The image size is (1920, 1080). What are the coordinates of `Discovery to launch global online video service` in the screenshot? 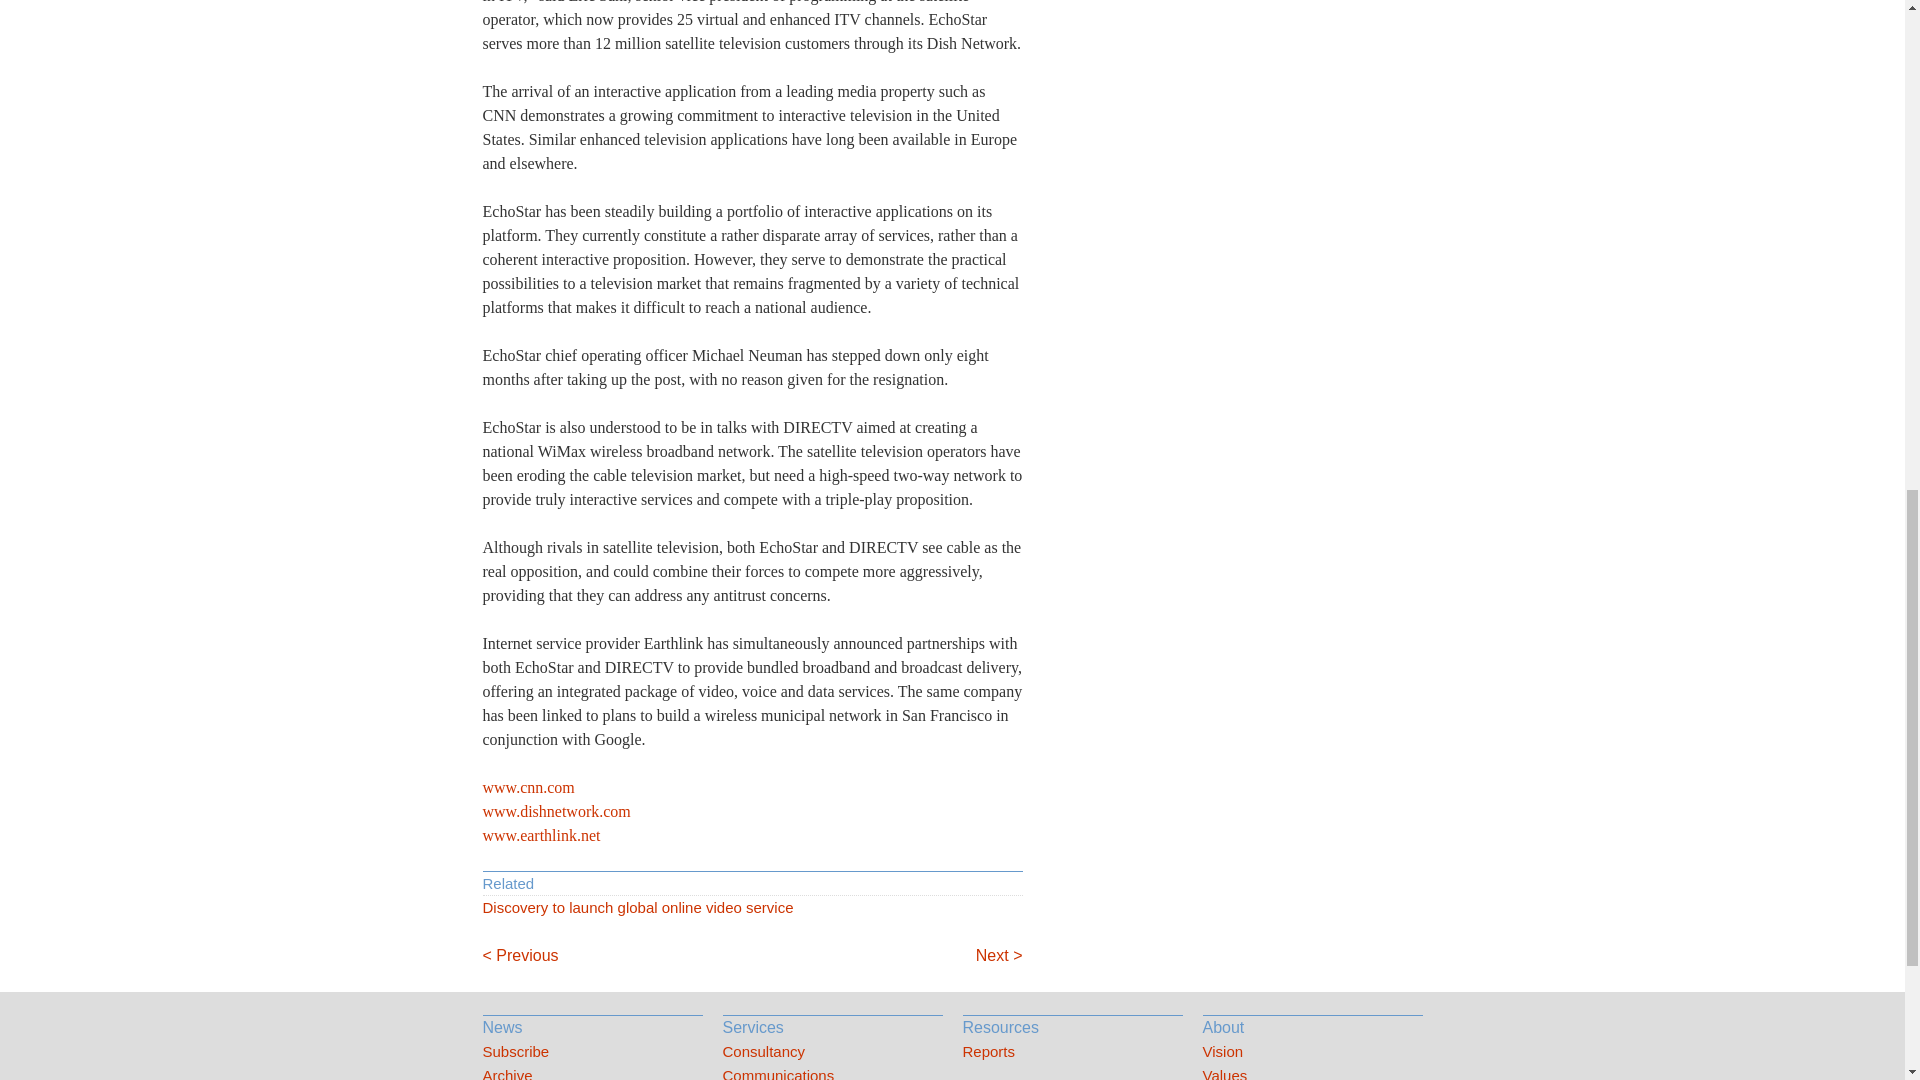 It's located at (751, 908).